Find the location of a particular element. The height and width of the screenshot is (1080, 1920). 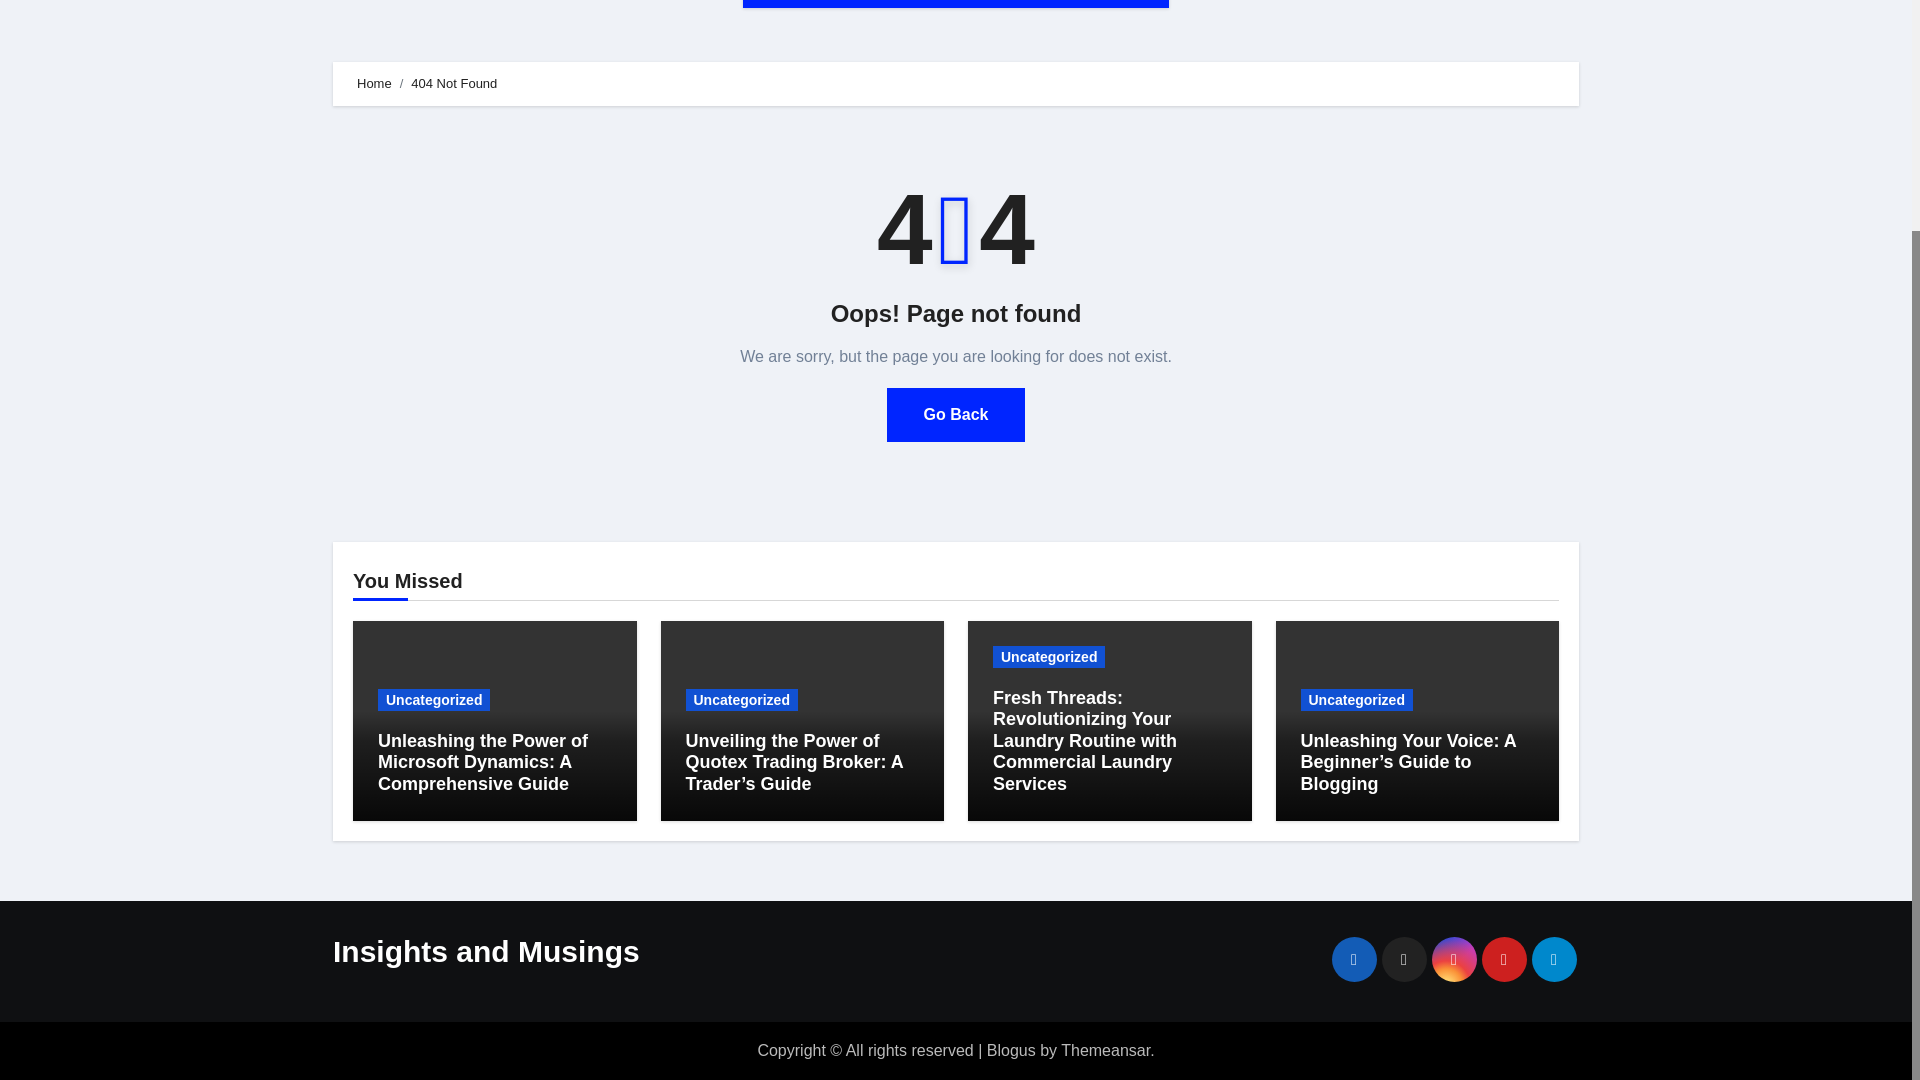

Themeansar is located at coordinates (1106, 1050).